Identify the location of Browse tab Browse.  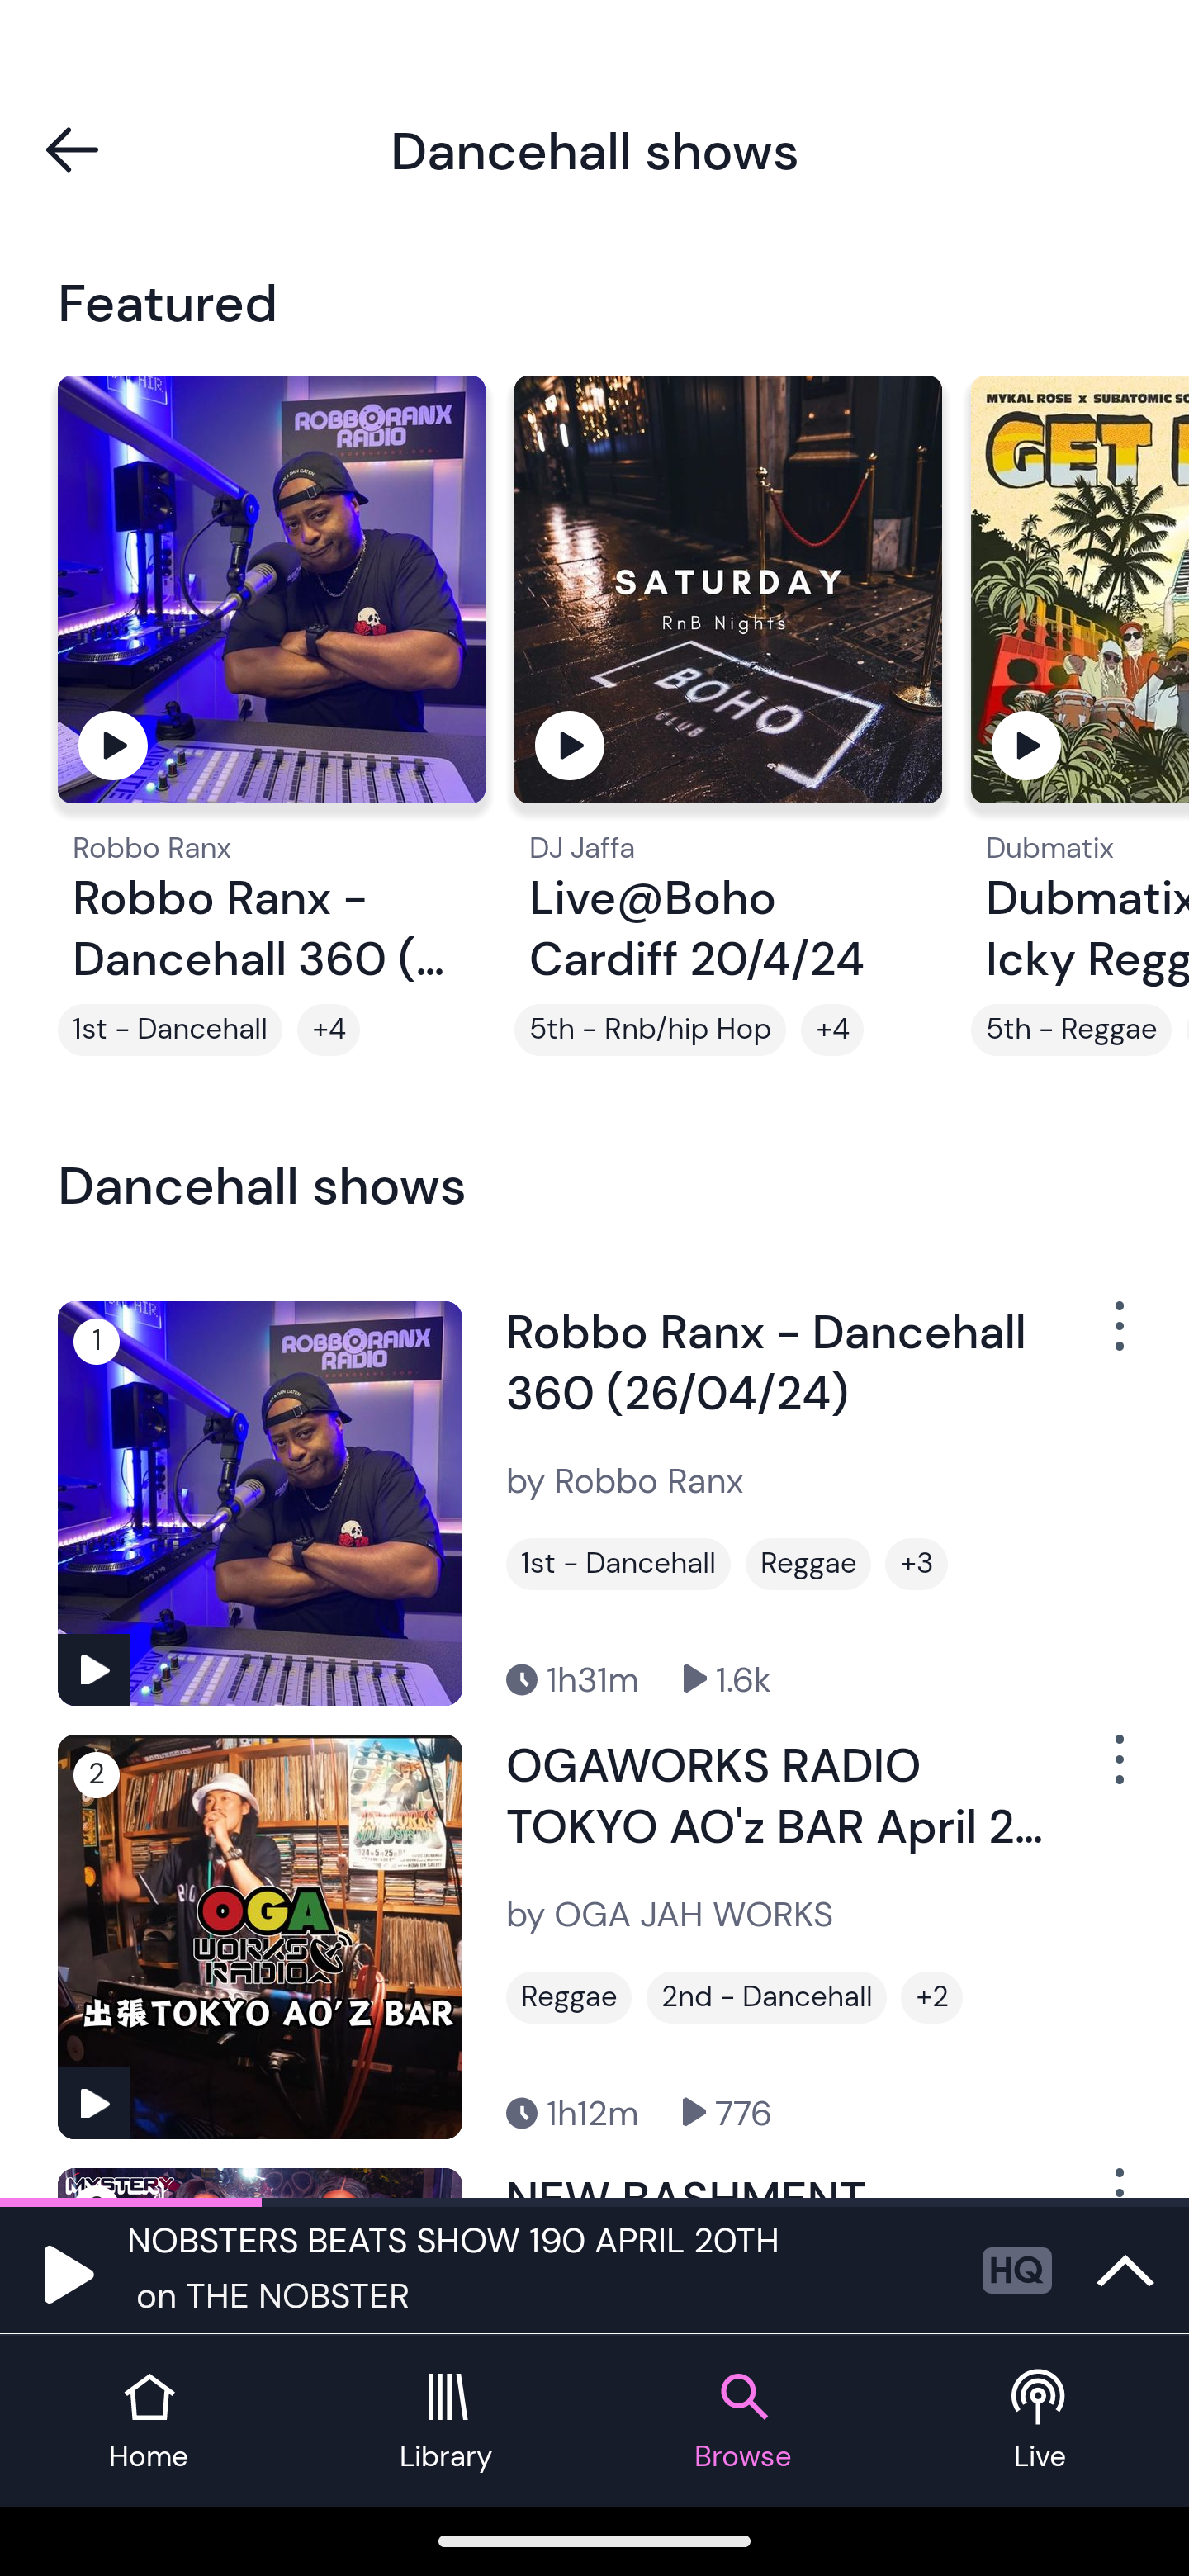
(743, 2421).